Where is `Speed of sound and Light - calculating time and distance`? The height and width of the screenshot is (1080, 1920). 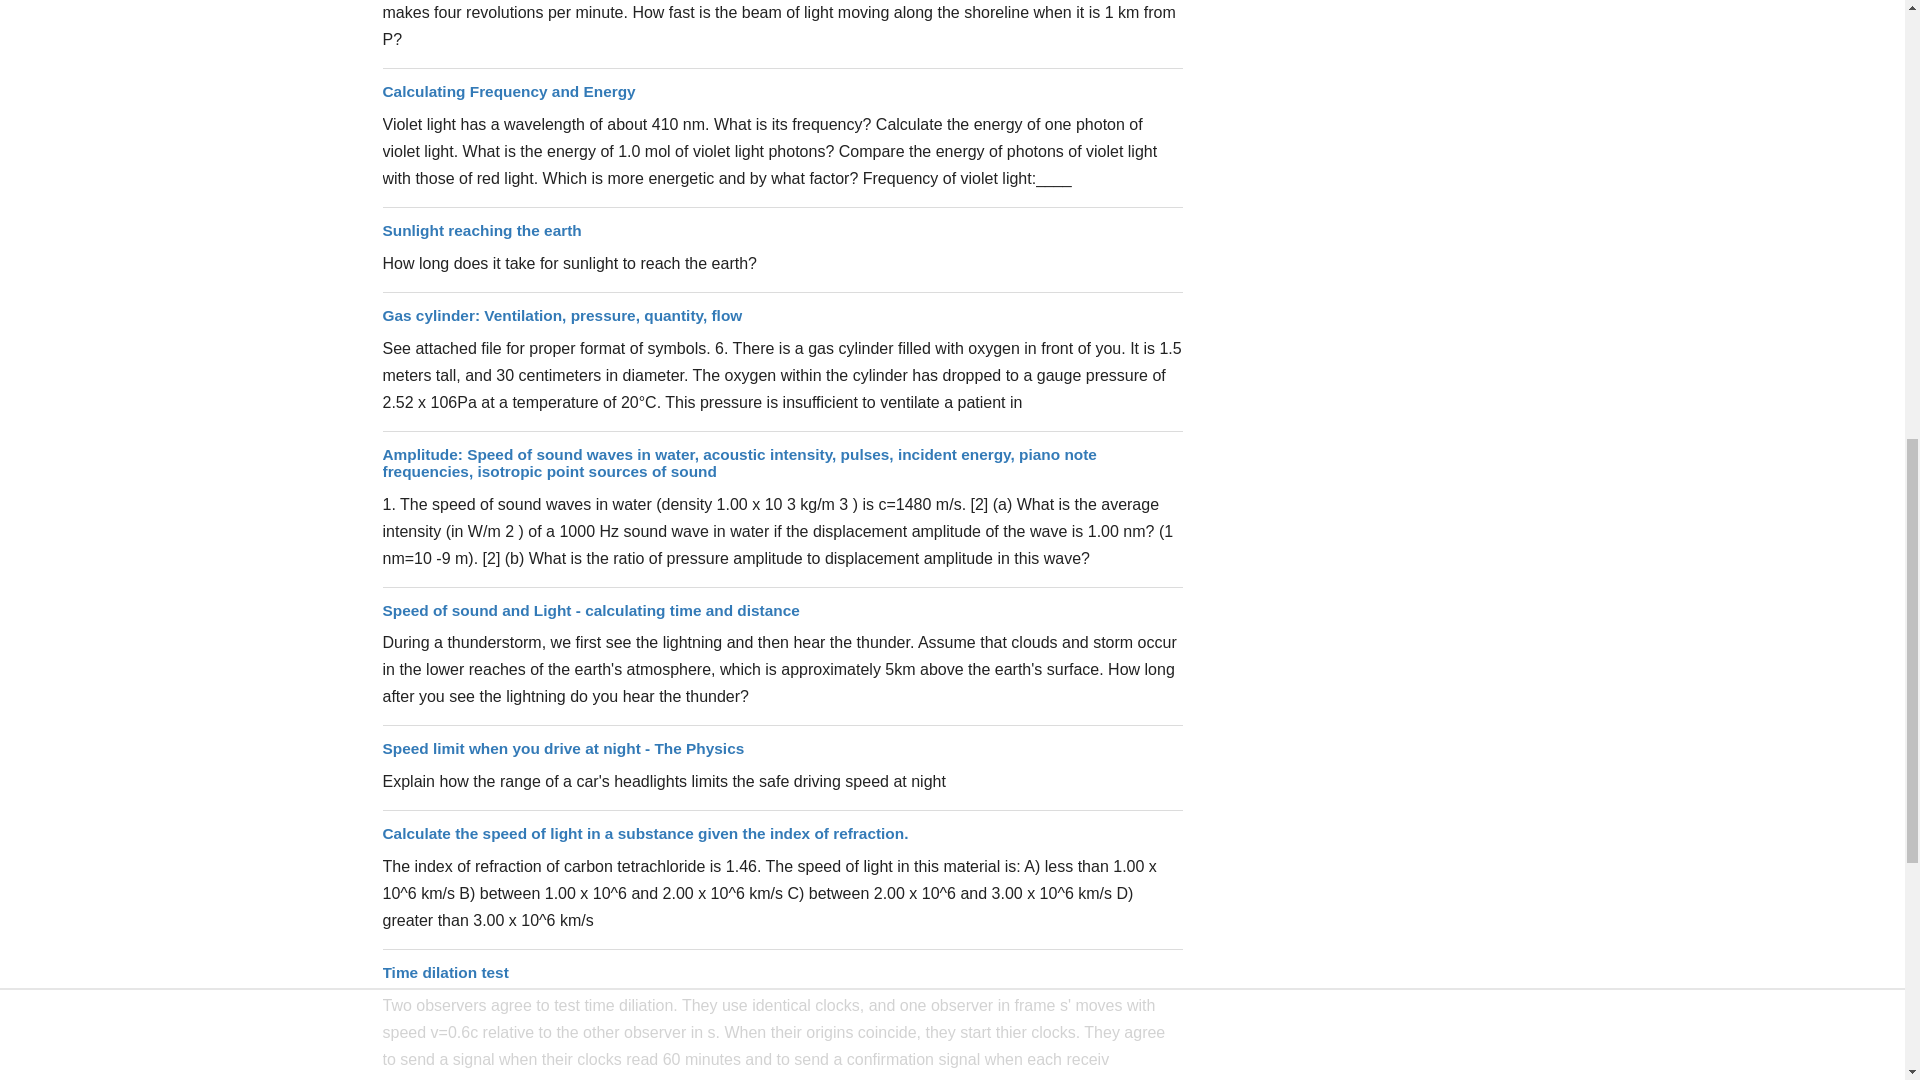
Speed of sound and Light - calculating time and distance is located at coordinates (590, 610).